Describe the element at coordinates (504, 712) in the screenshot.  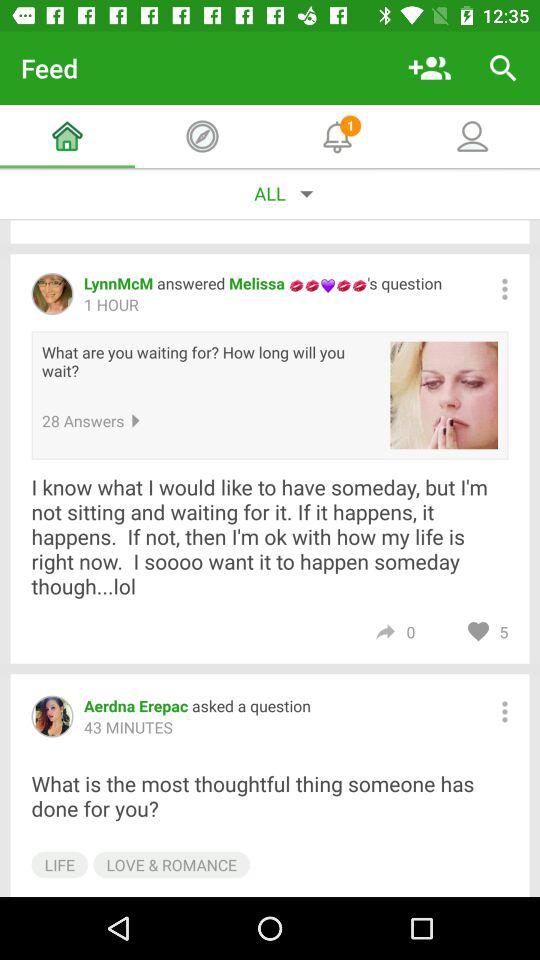
I see `more options` at that location.